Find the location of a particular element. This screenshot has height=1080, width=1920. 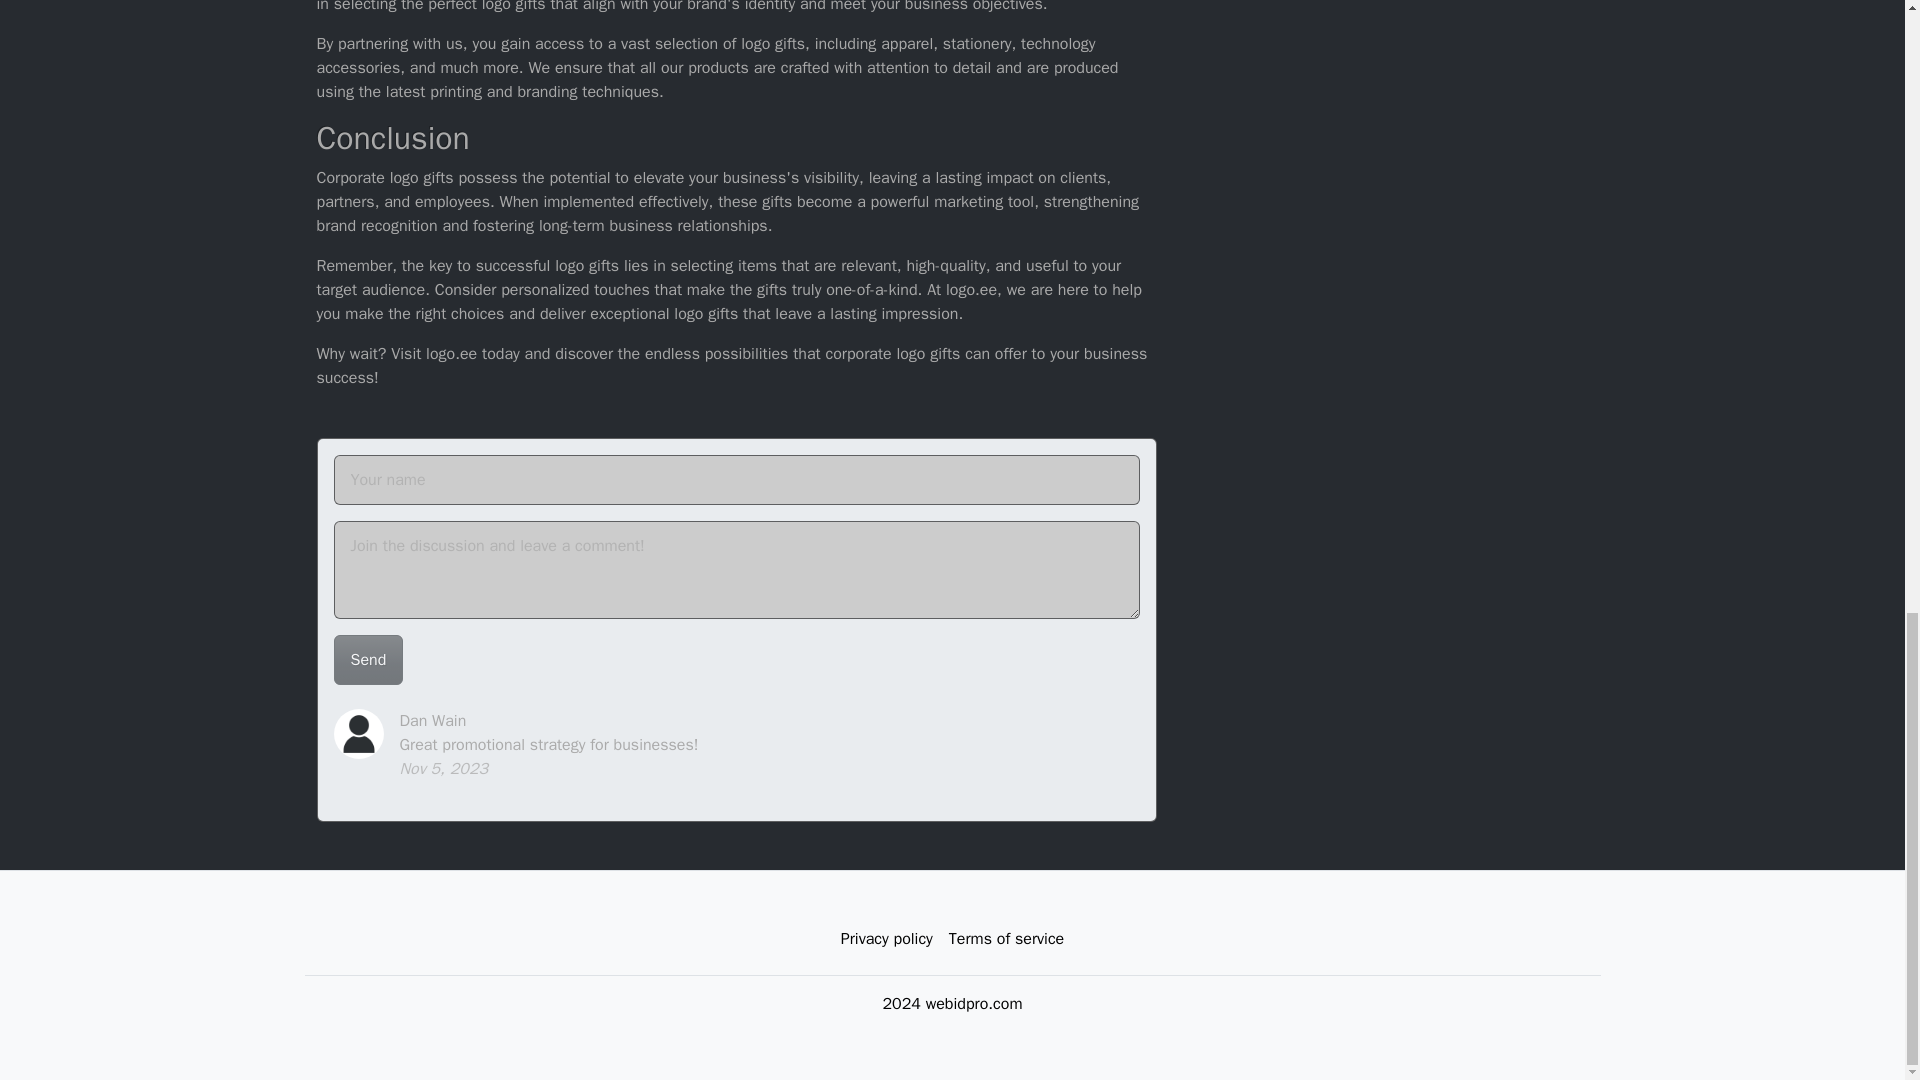

Privacy policy is located at coordinates (886, 939).